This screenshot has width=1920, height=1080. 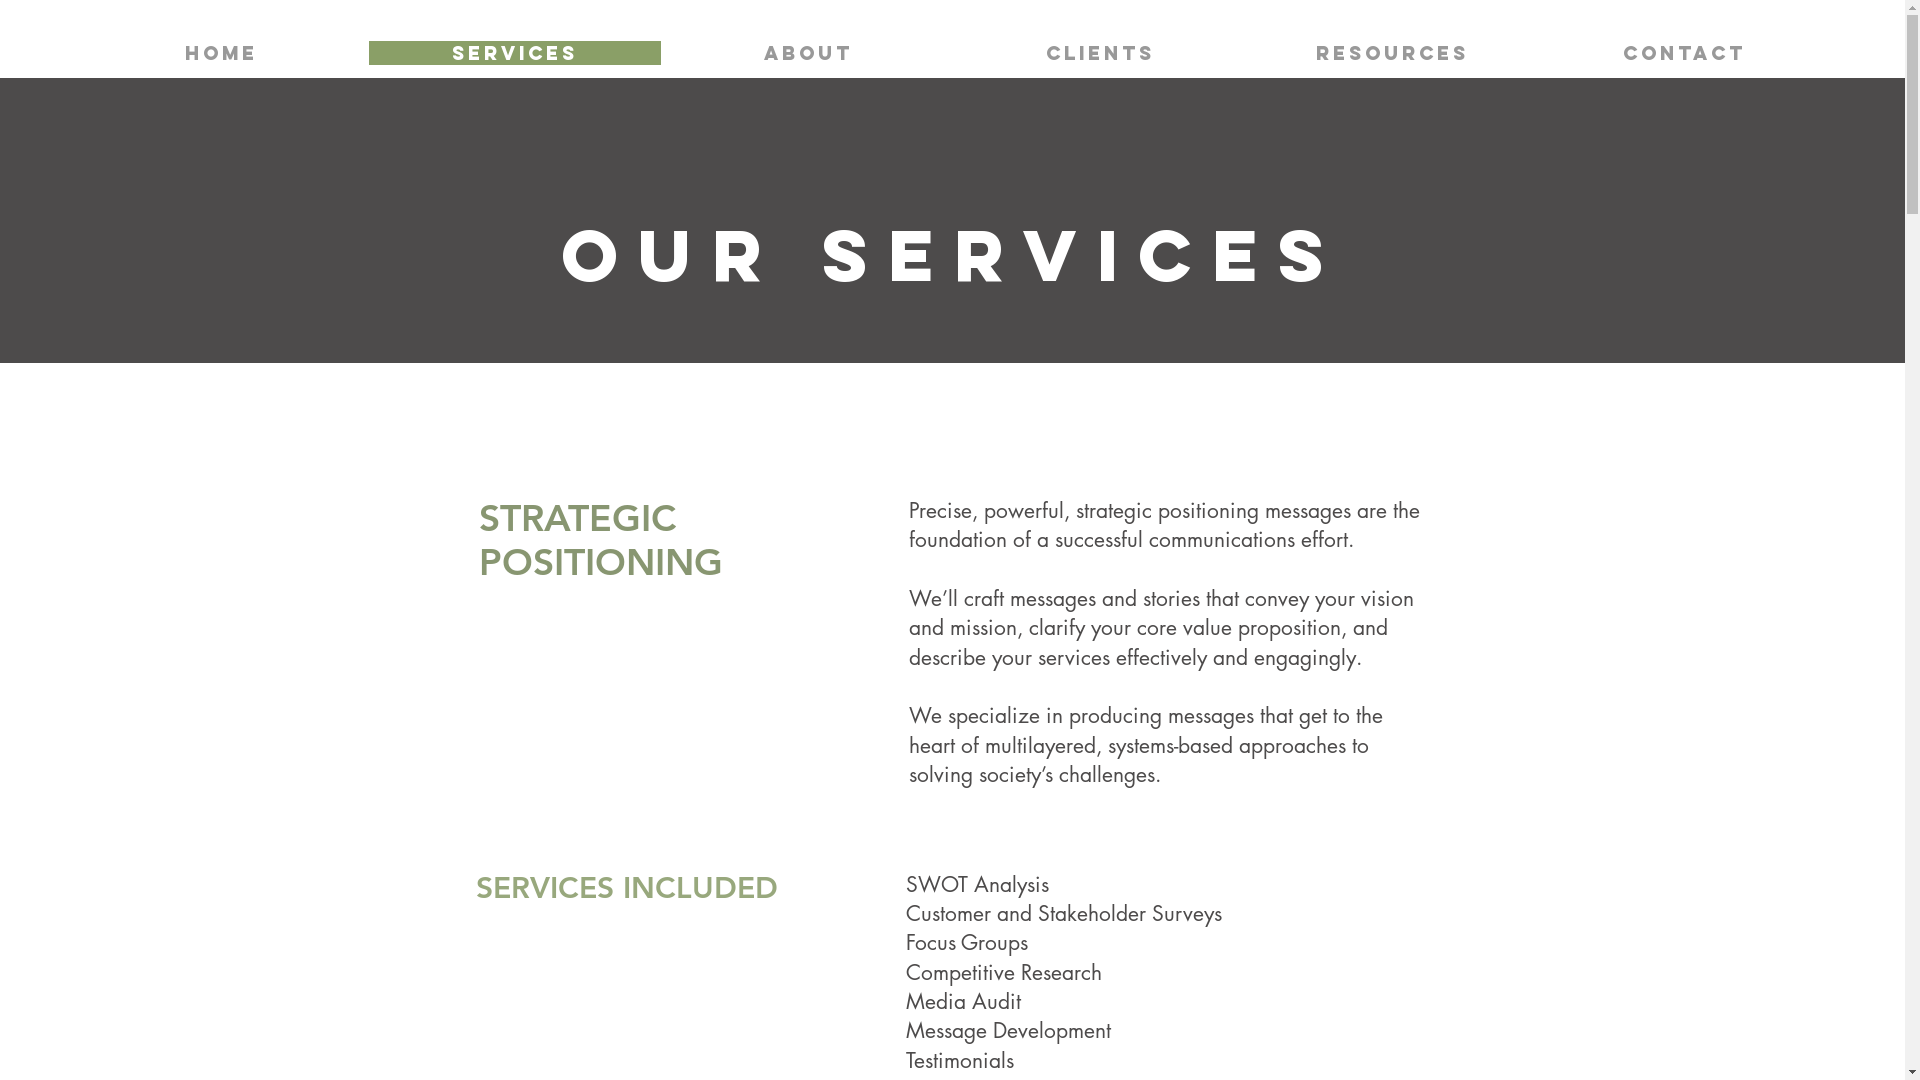 What do you see at coordinates (1100, 53) in the screenshot?
I see `CLIENTS` at bounding box center [1100, 53].